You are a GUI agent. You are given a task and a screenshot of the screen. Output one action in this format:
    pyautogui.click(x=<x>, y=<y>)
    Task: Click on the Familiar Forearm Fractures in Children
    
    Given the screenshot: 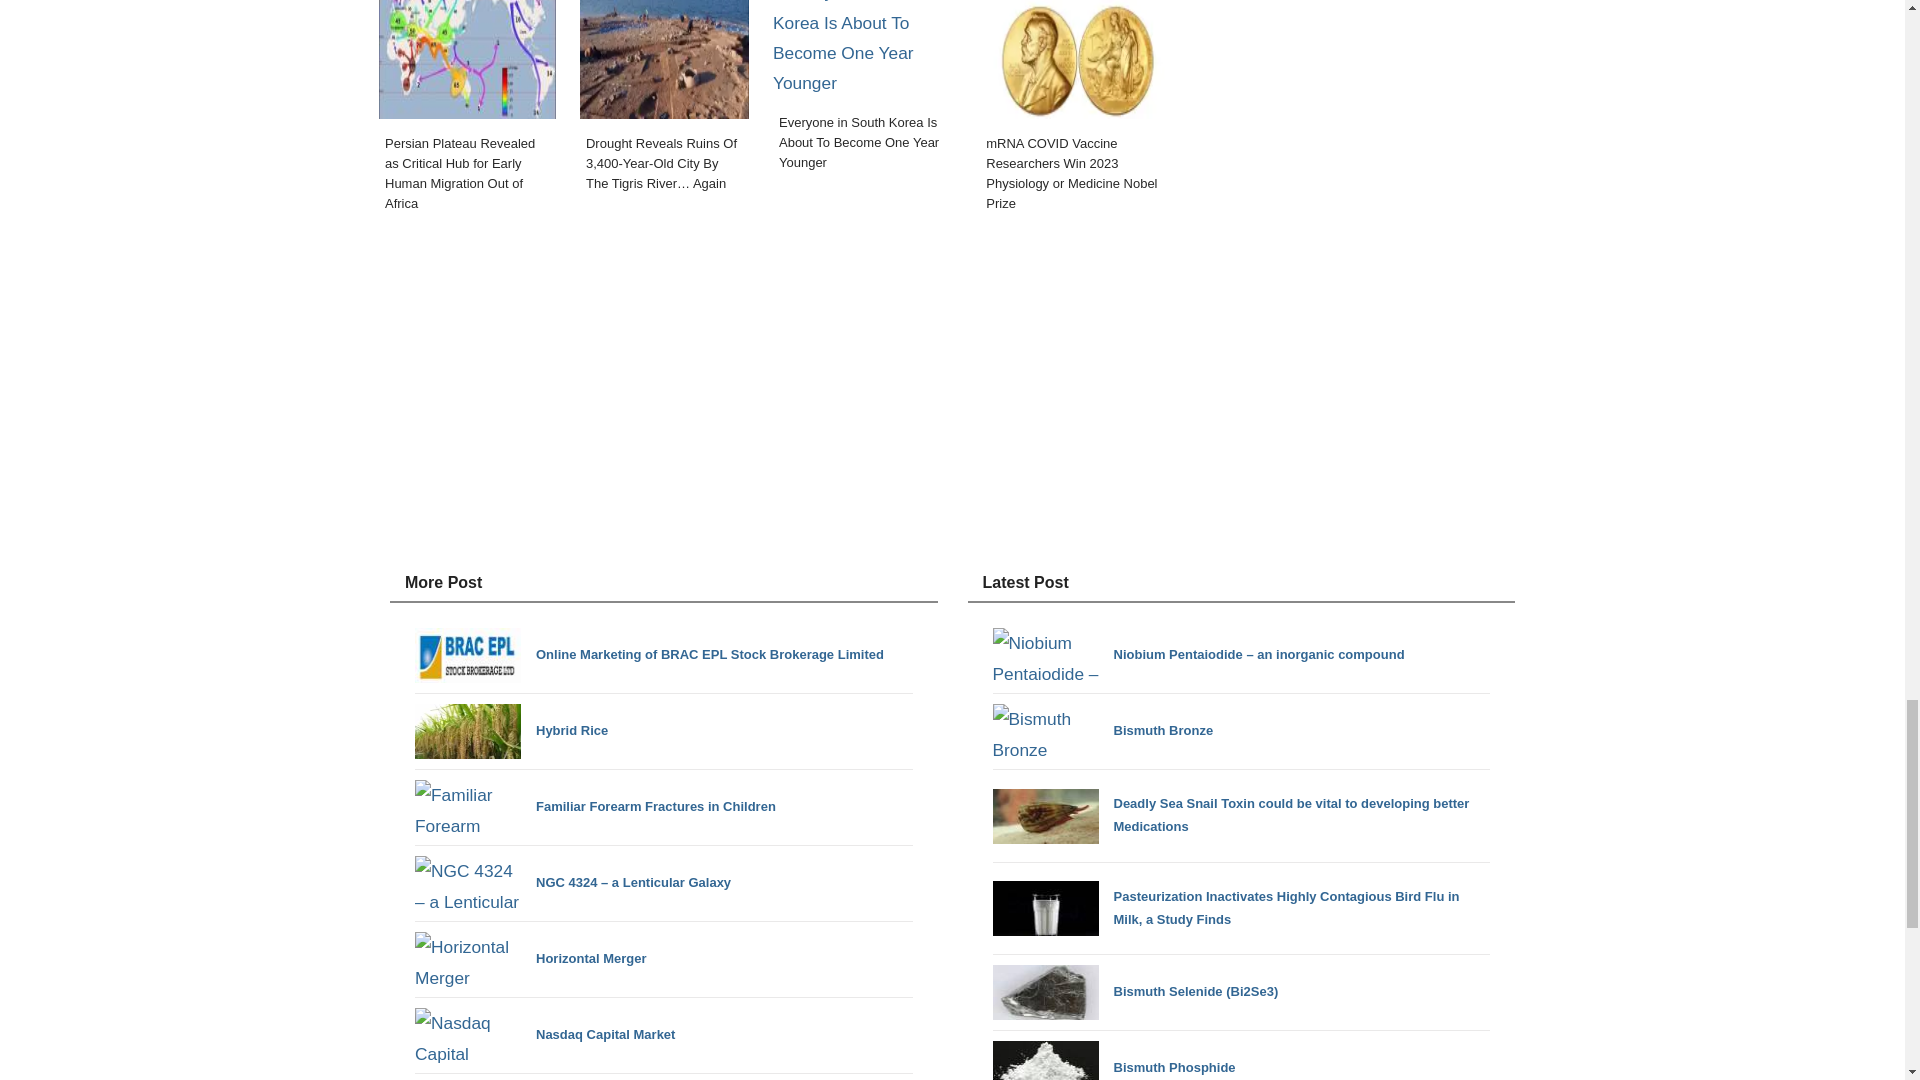 What is the action you would take?
    pyautogui.click(x=594, y=806)
    